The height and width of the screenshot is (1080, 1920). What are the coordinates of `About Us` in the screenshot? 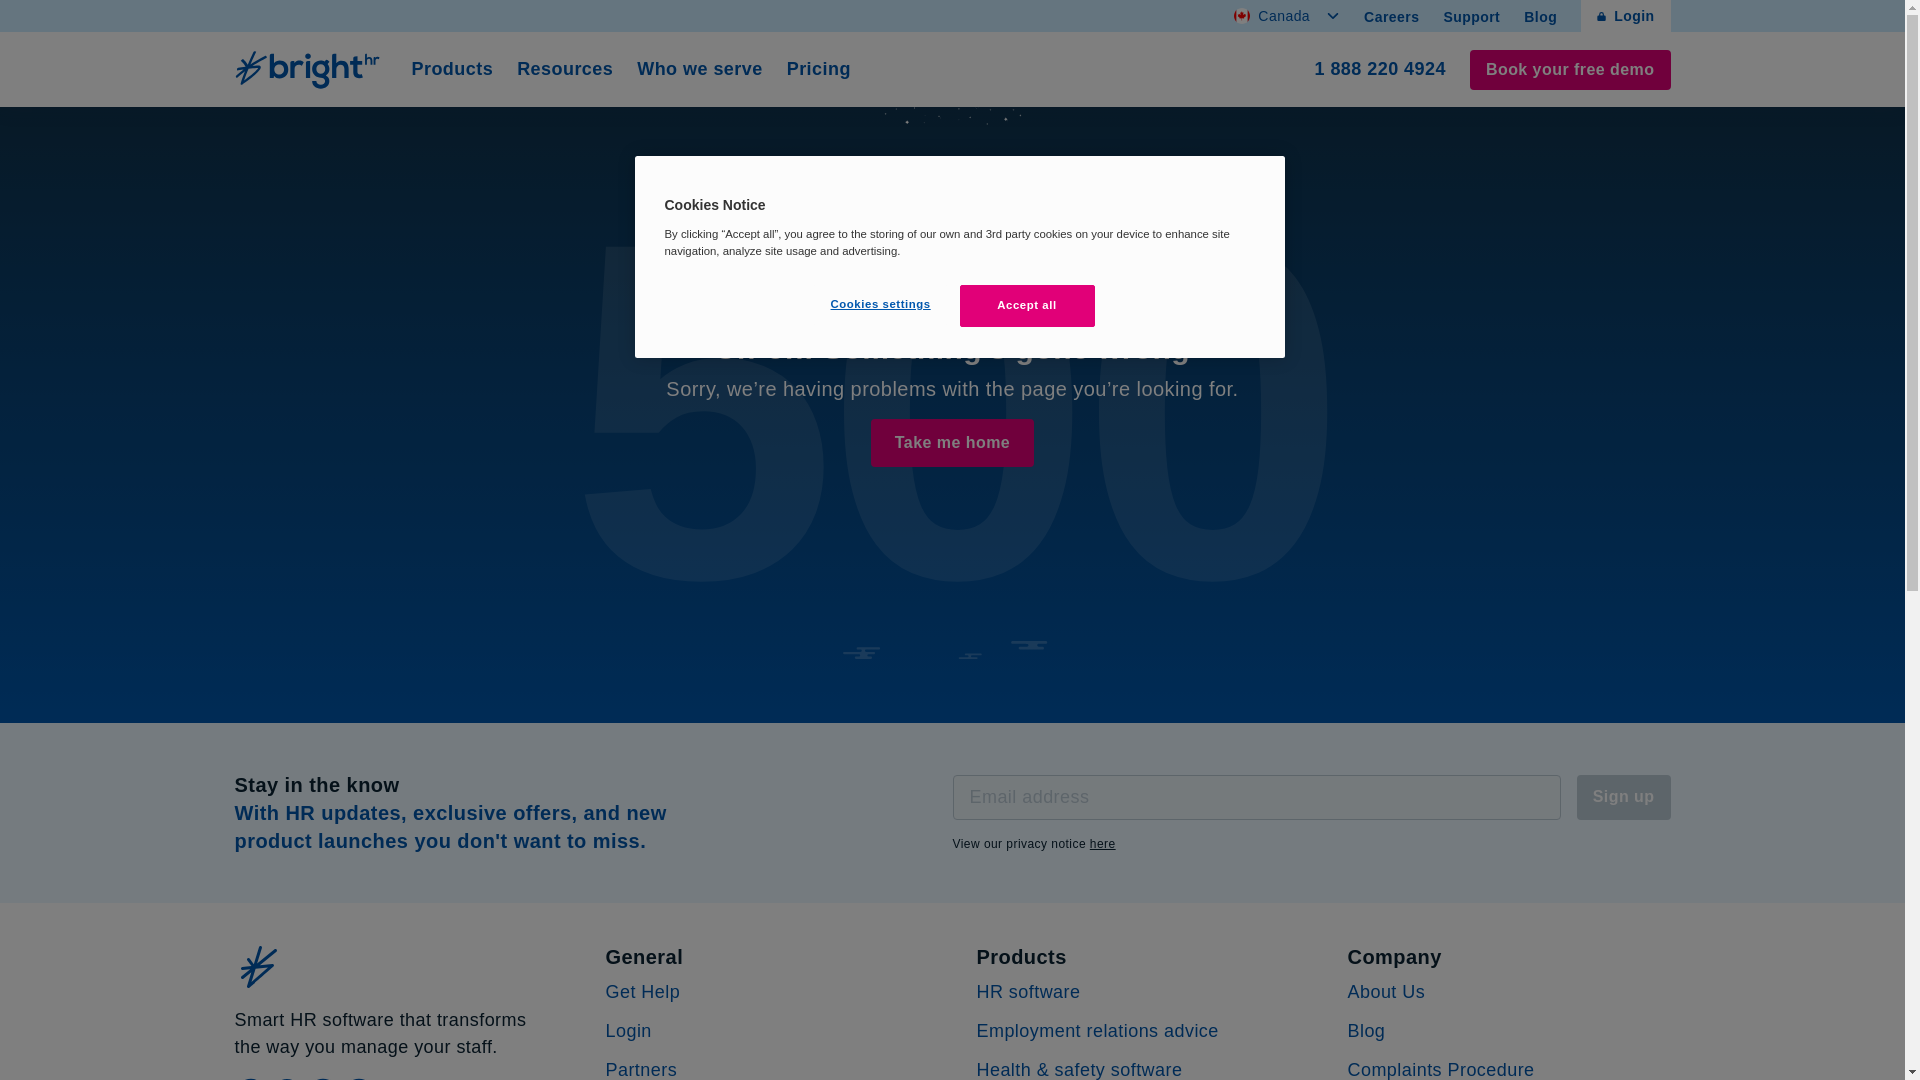 It's located at (1386, 992).